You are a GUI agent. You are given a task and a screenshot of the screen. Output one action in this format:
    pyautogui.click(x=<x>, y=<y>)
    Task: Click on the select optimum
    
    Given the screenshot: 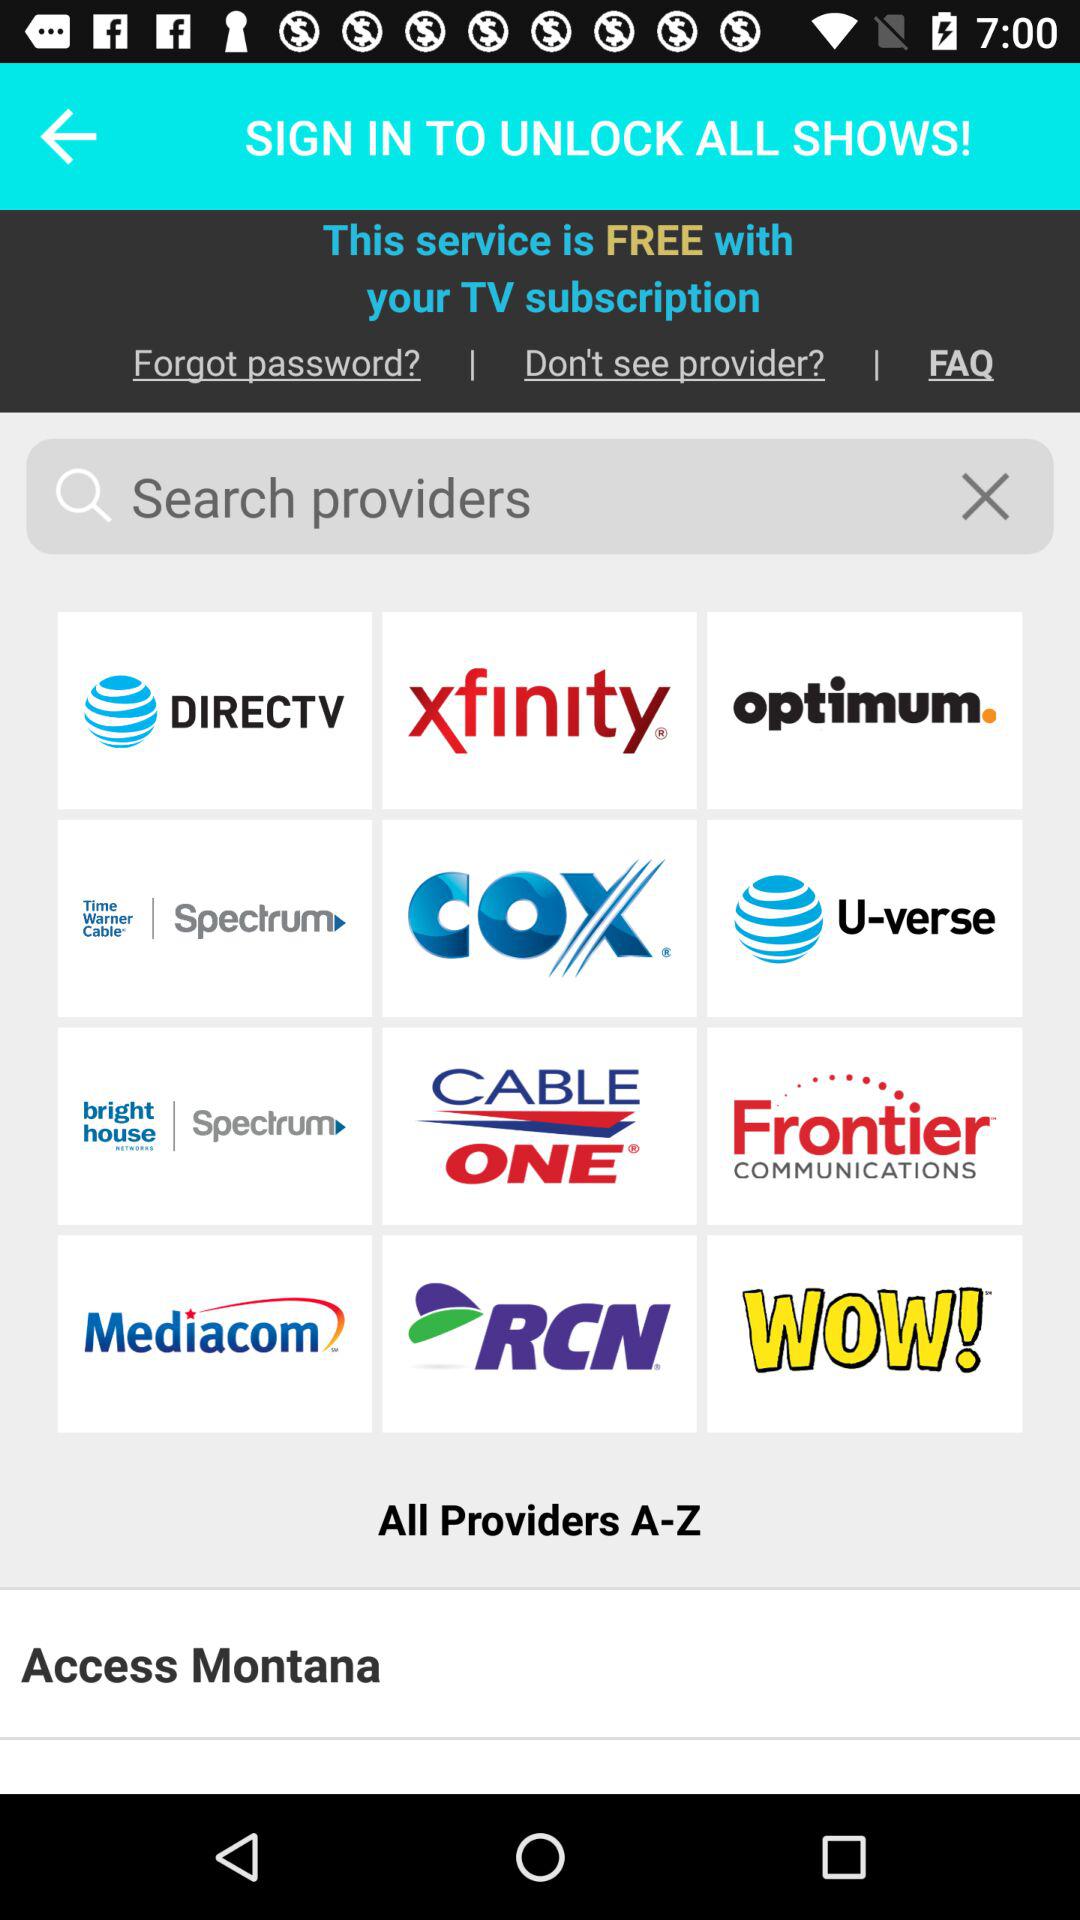 What is the action you would take?
    pyautogui.click(x=864, y=710)
    